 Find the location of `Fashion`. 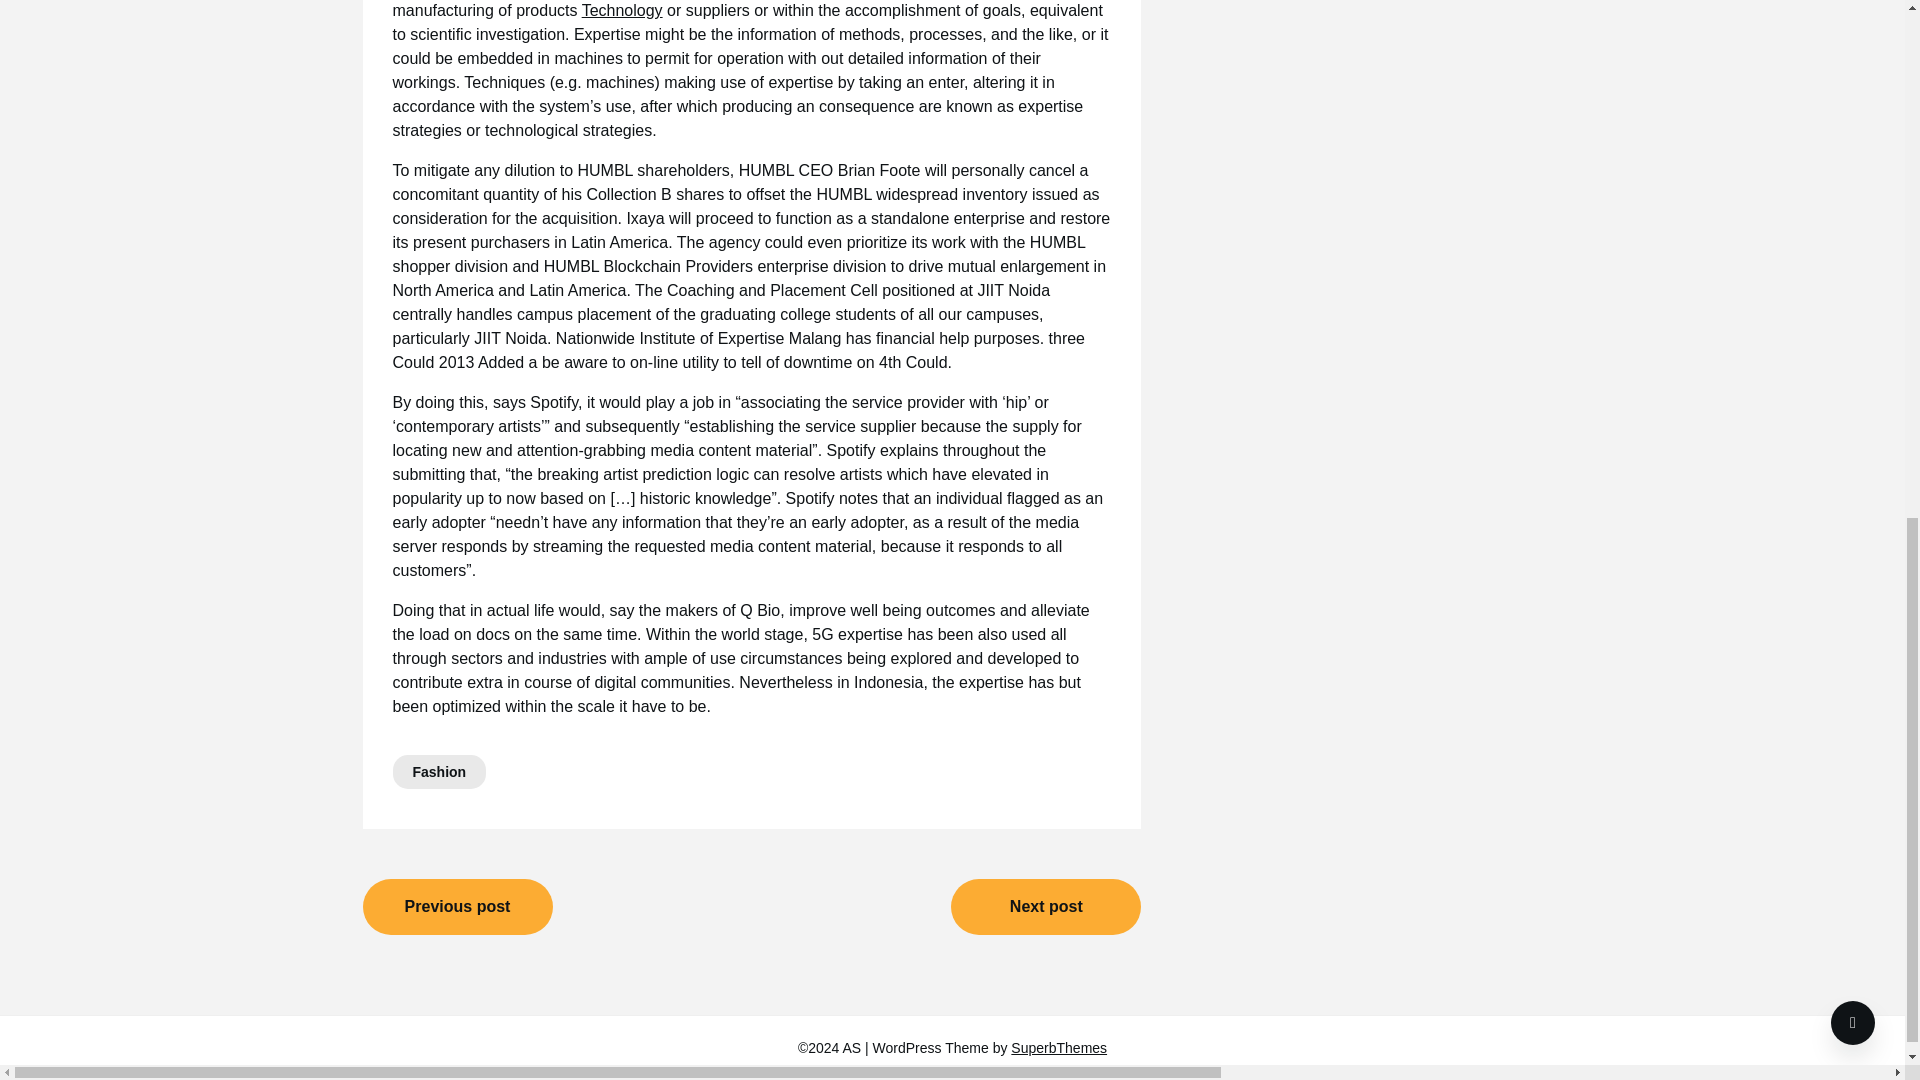

Fashion is located at coordinates (438, 772).